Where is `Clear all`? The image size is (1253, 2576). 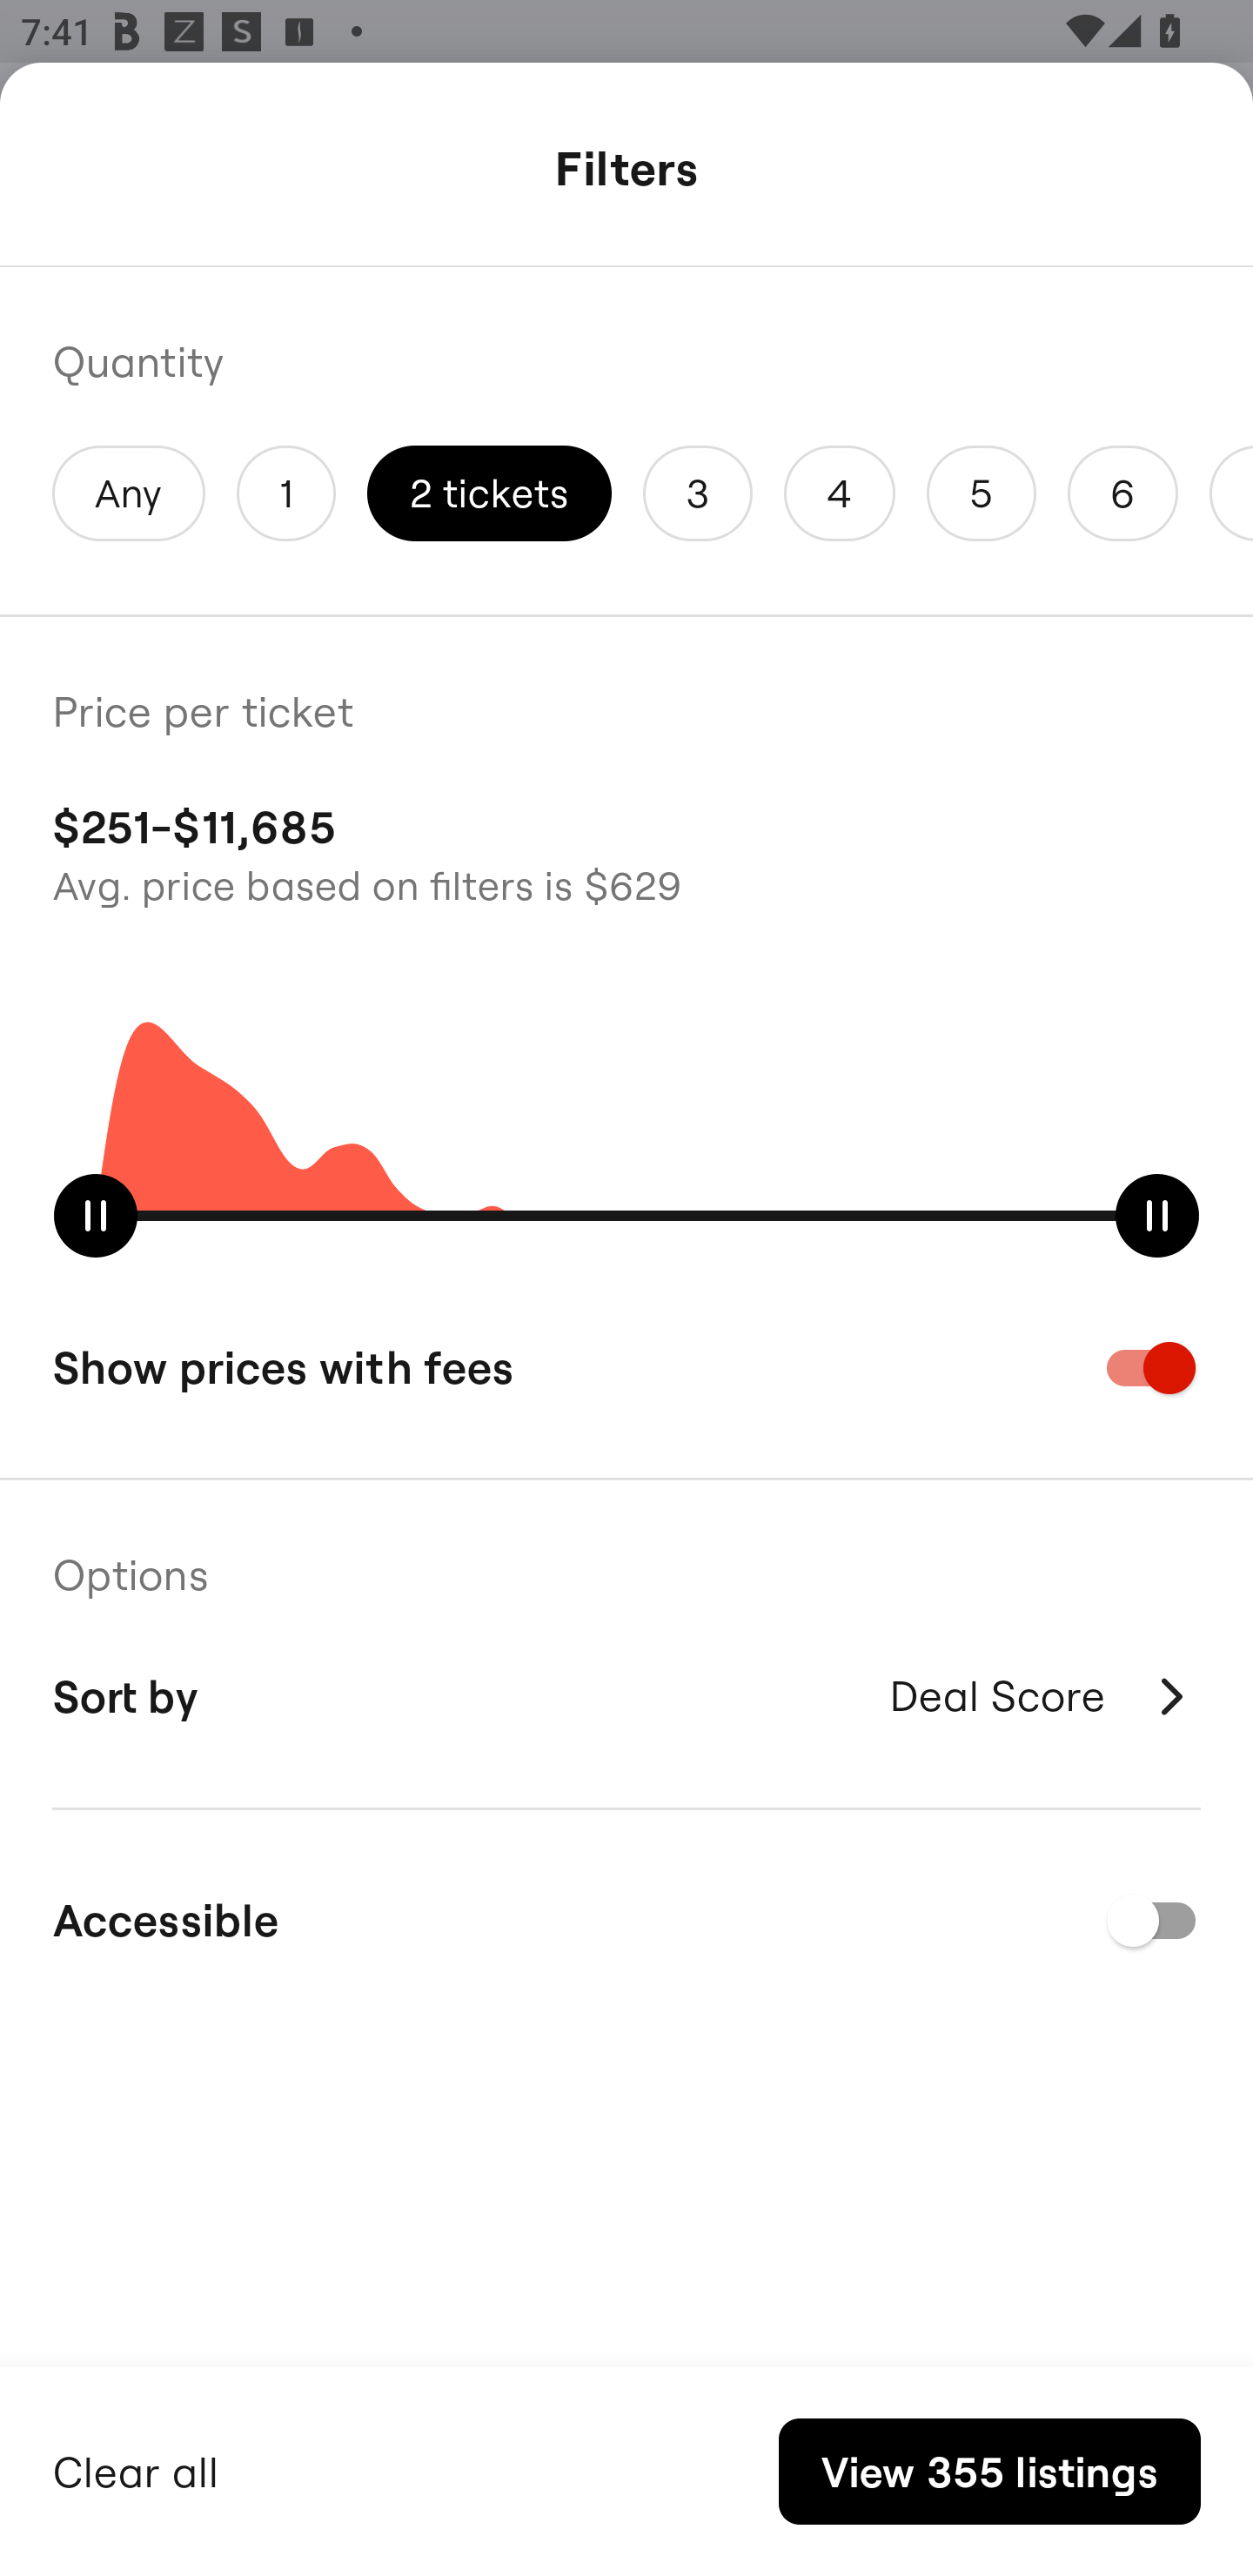
Clear all is located at coordinates (136, 2468).